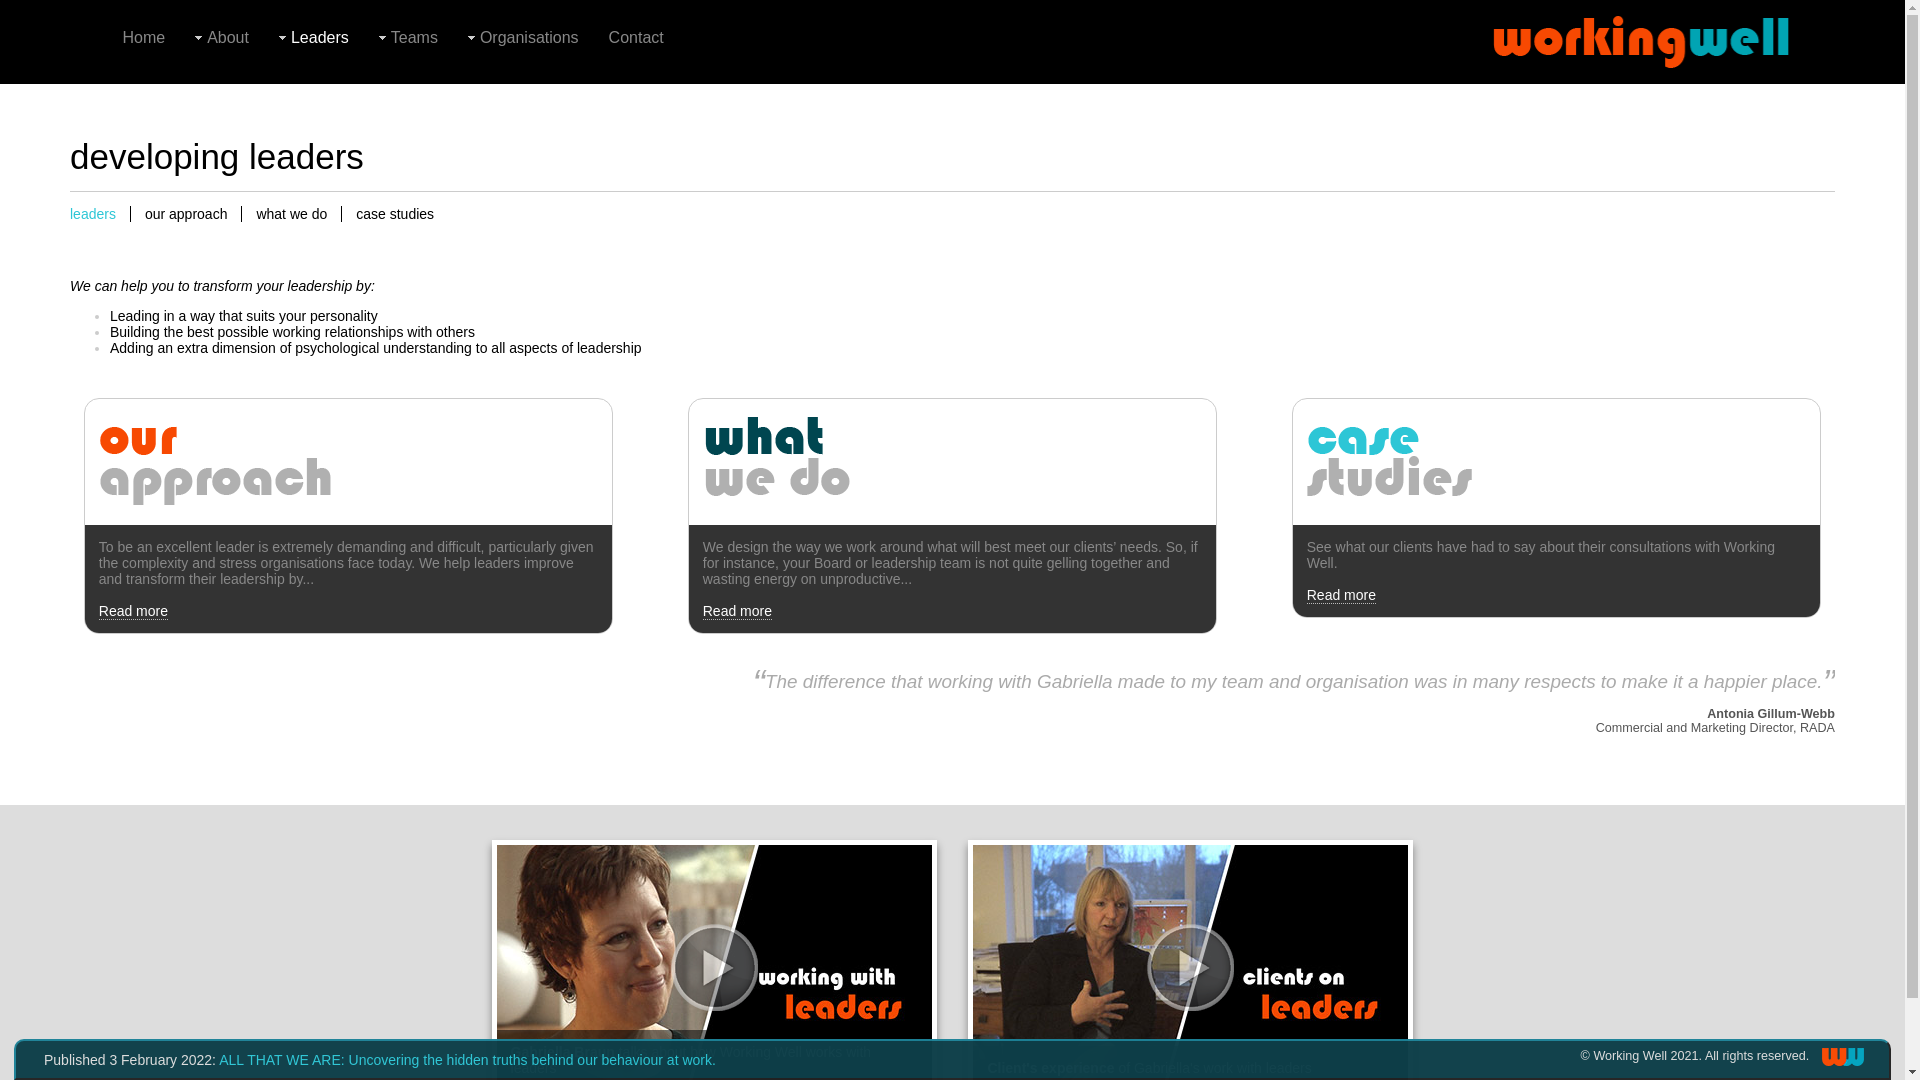  What do you see at coordinates (292, 214) in the screenshot?
I see `what we do` at bounding box center [292, 214].